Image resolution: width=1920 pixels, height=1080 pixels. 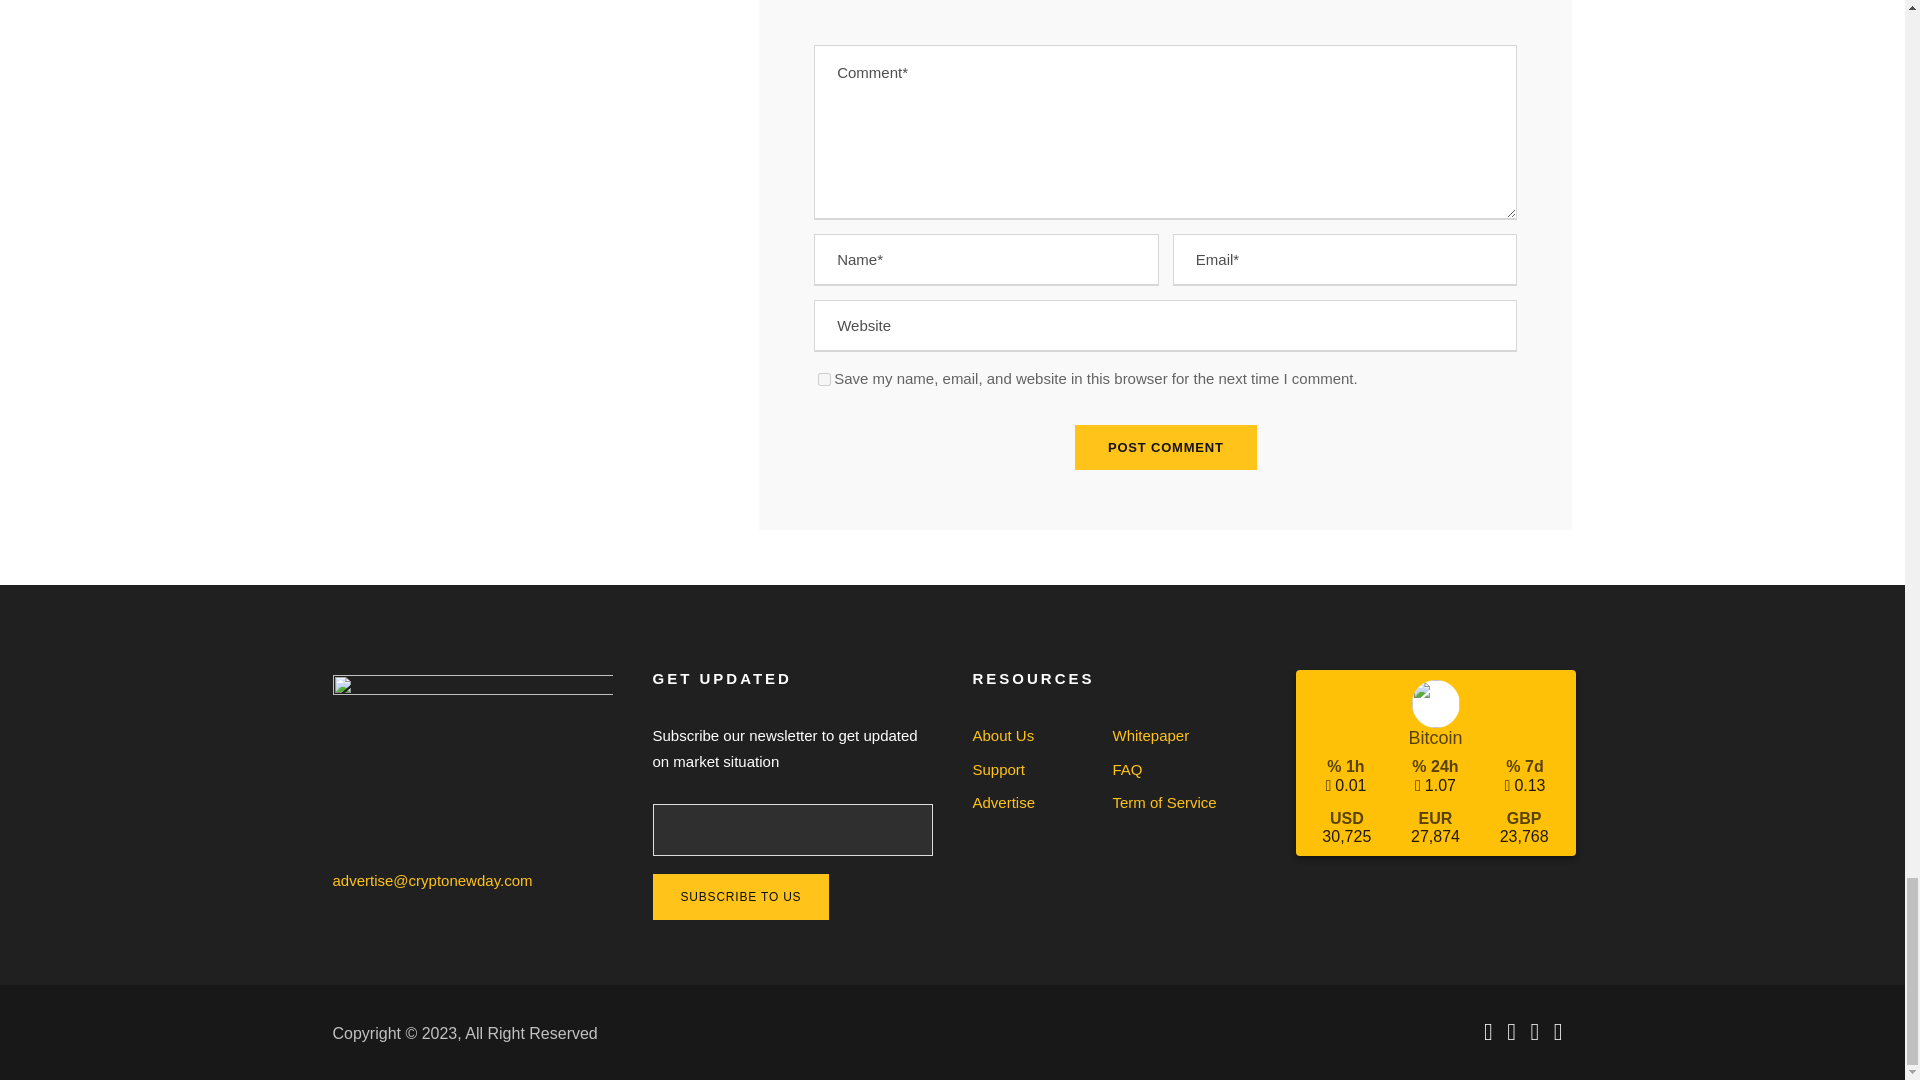 What do you see at coordinates (1166, 447) in the screenshot?
I see `Post Comment` at bounding box center [1166, 447].